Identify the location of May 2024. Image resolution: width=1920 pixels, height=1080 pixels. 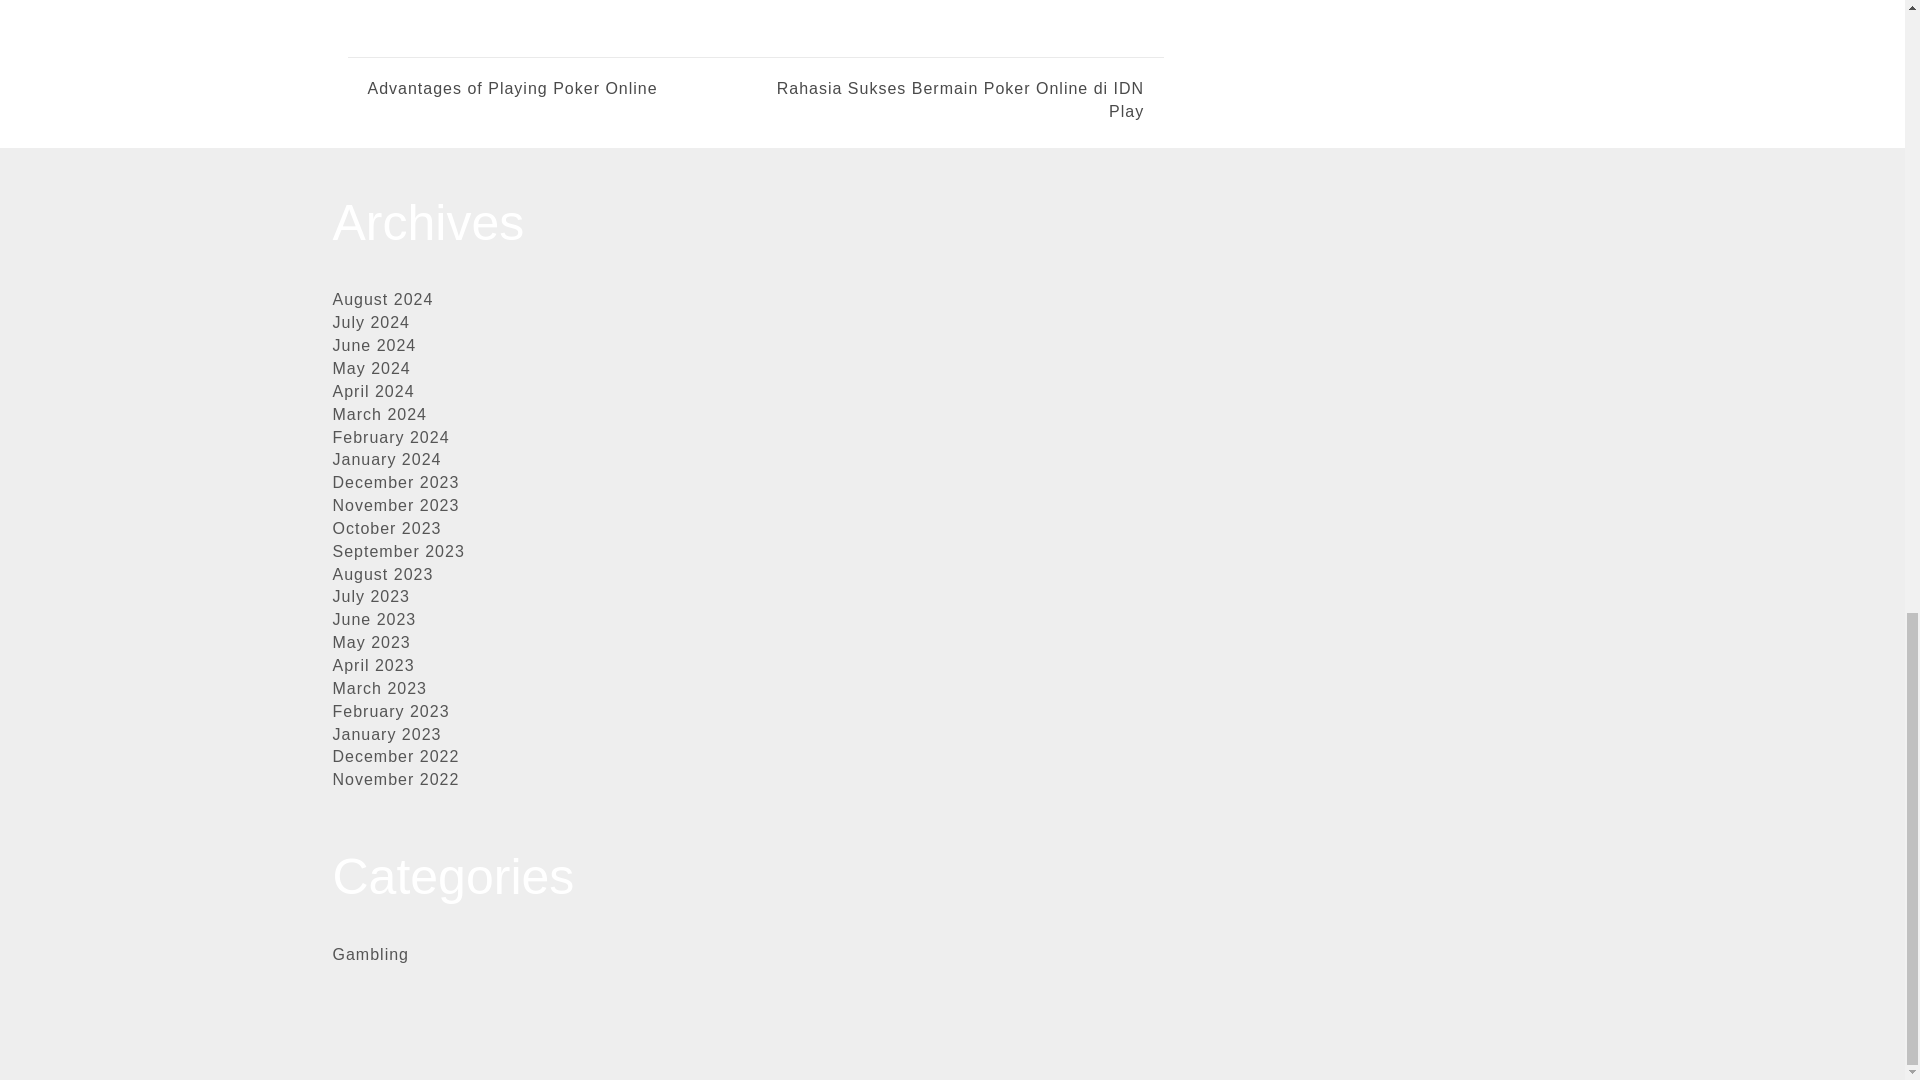
(371, 368).